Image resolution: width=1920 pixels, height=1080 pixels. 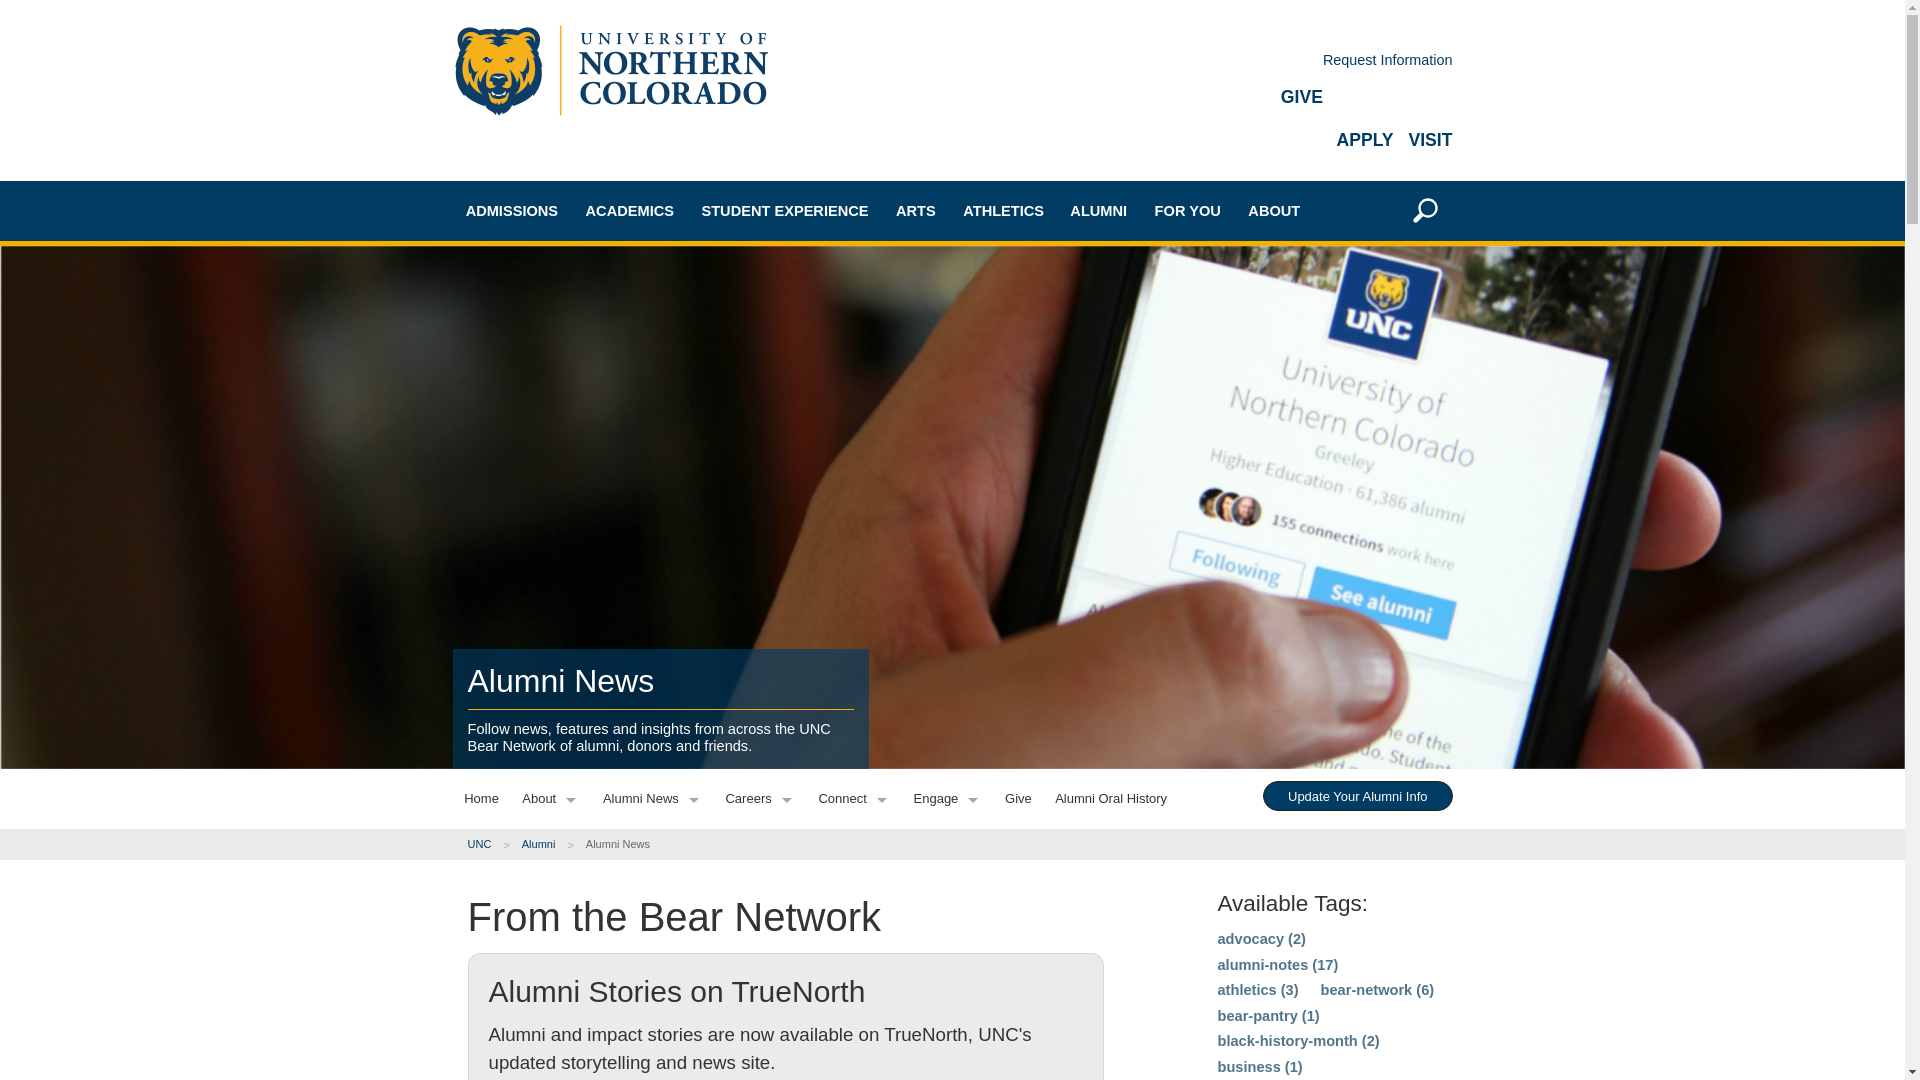 I want to click on GIVE, so click(x=1301, y=96).